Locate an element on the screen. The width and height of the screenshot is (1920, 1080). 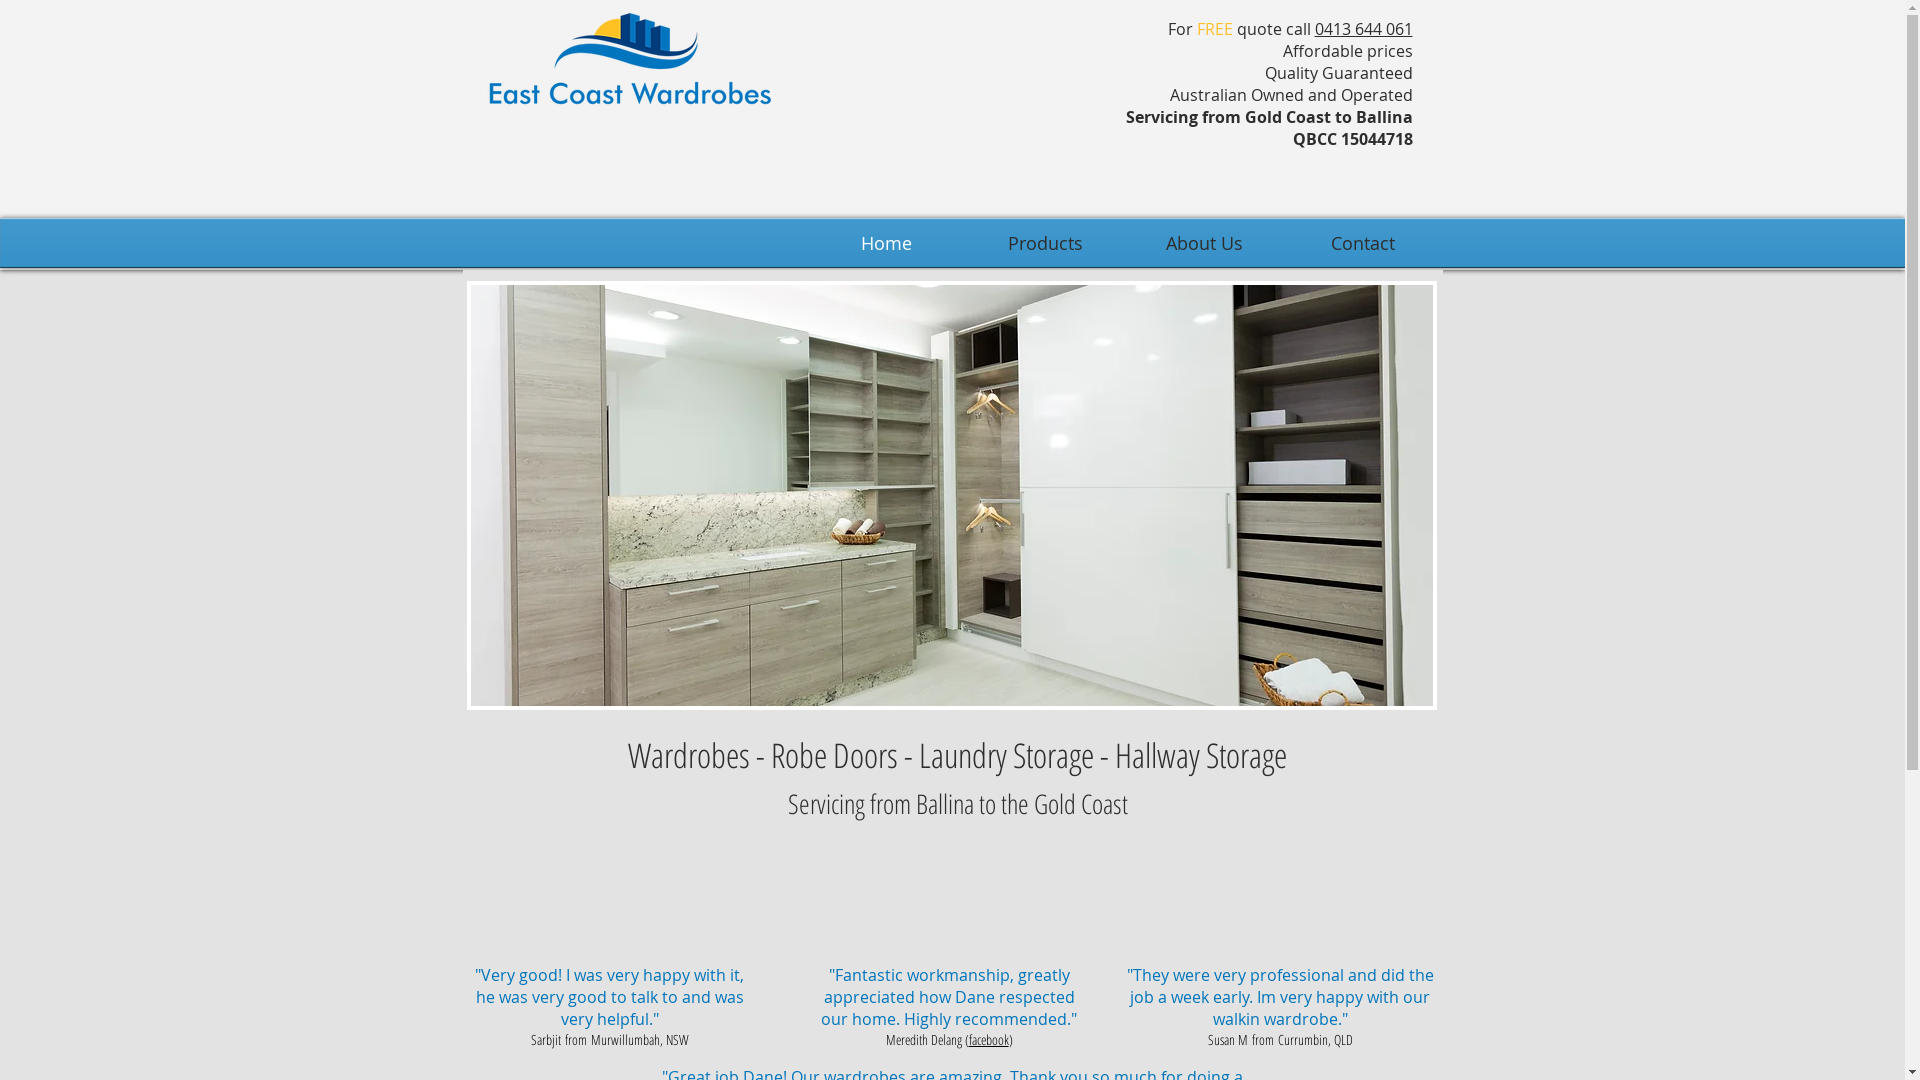
Home is located at coordinates (885, 243).